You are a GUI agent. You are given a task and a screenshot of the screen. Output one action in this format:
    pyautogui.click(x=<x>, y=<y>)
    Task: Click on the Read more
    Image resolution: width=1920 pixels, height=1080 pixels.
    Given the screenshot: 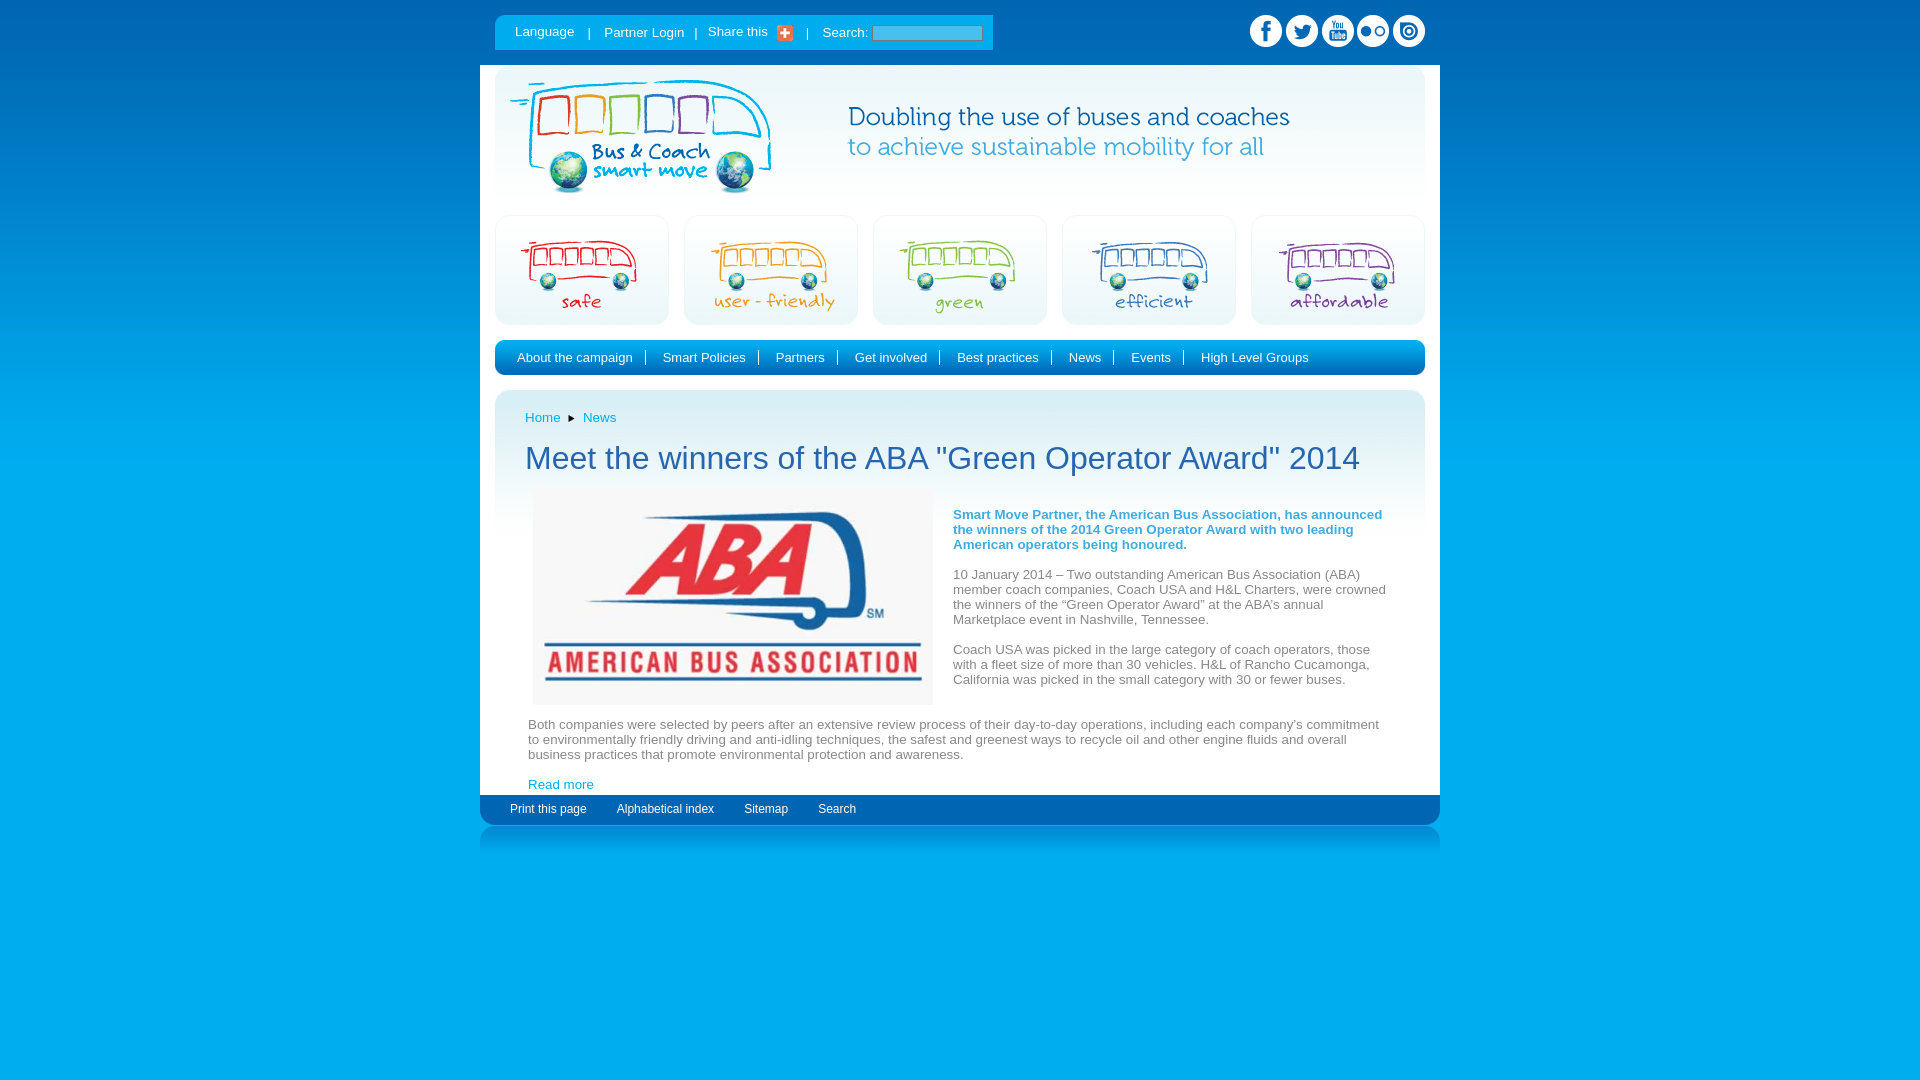 What is the action you would take?
    pyautogui.click(x=560, y=784)
    